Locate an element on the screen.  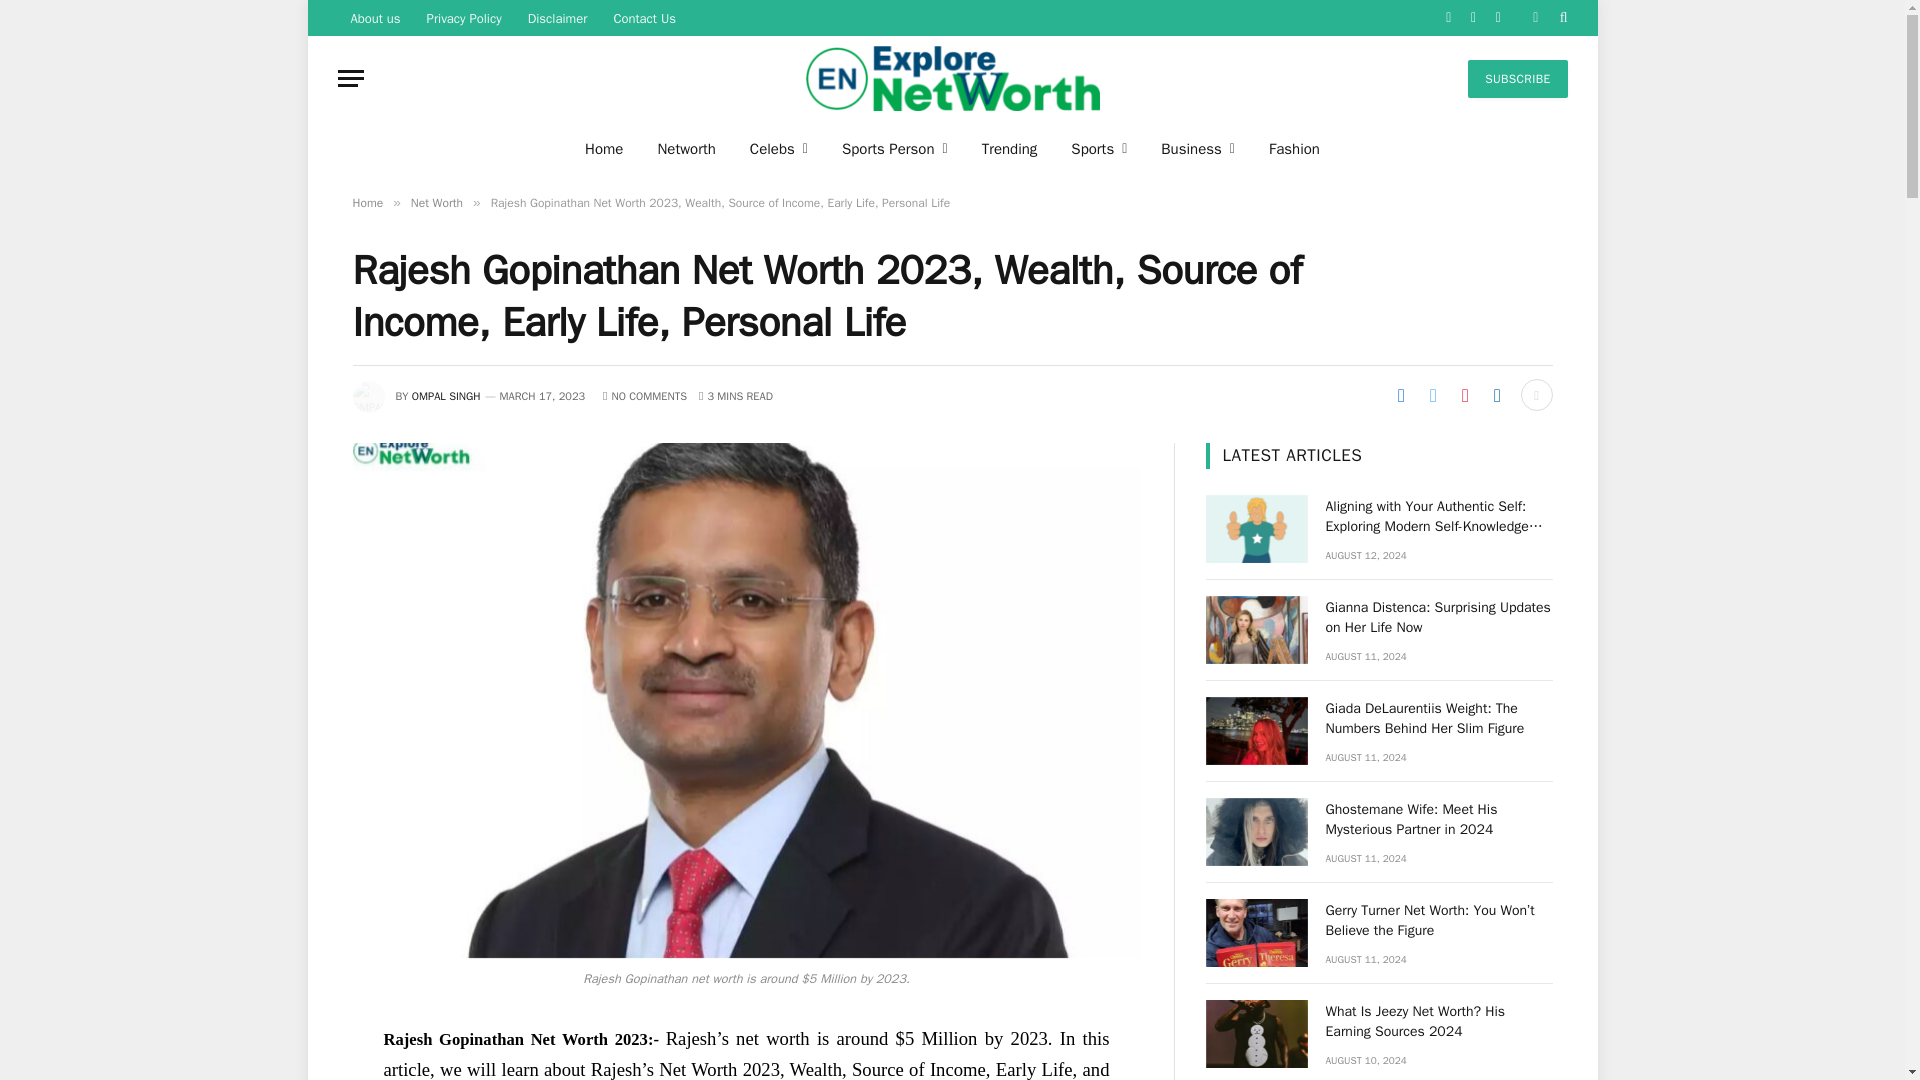
Share on Facebook is located at coordinates (1401, 395).